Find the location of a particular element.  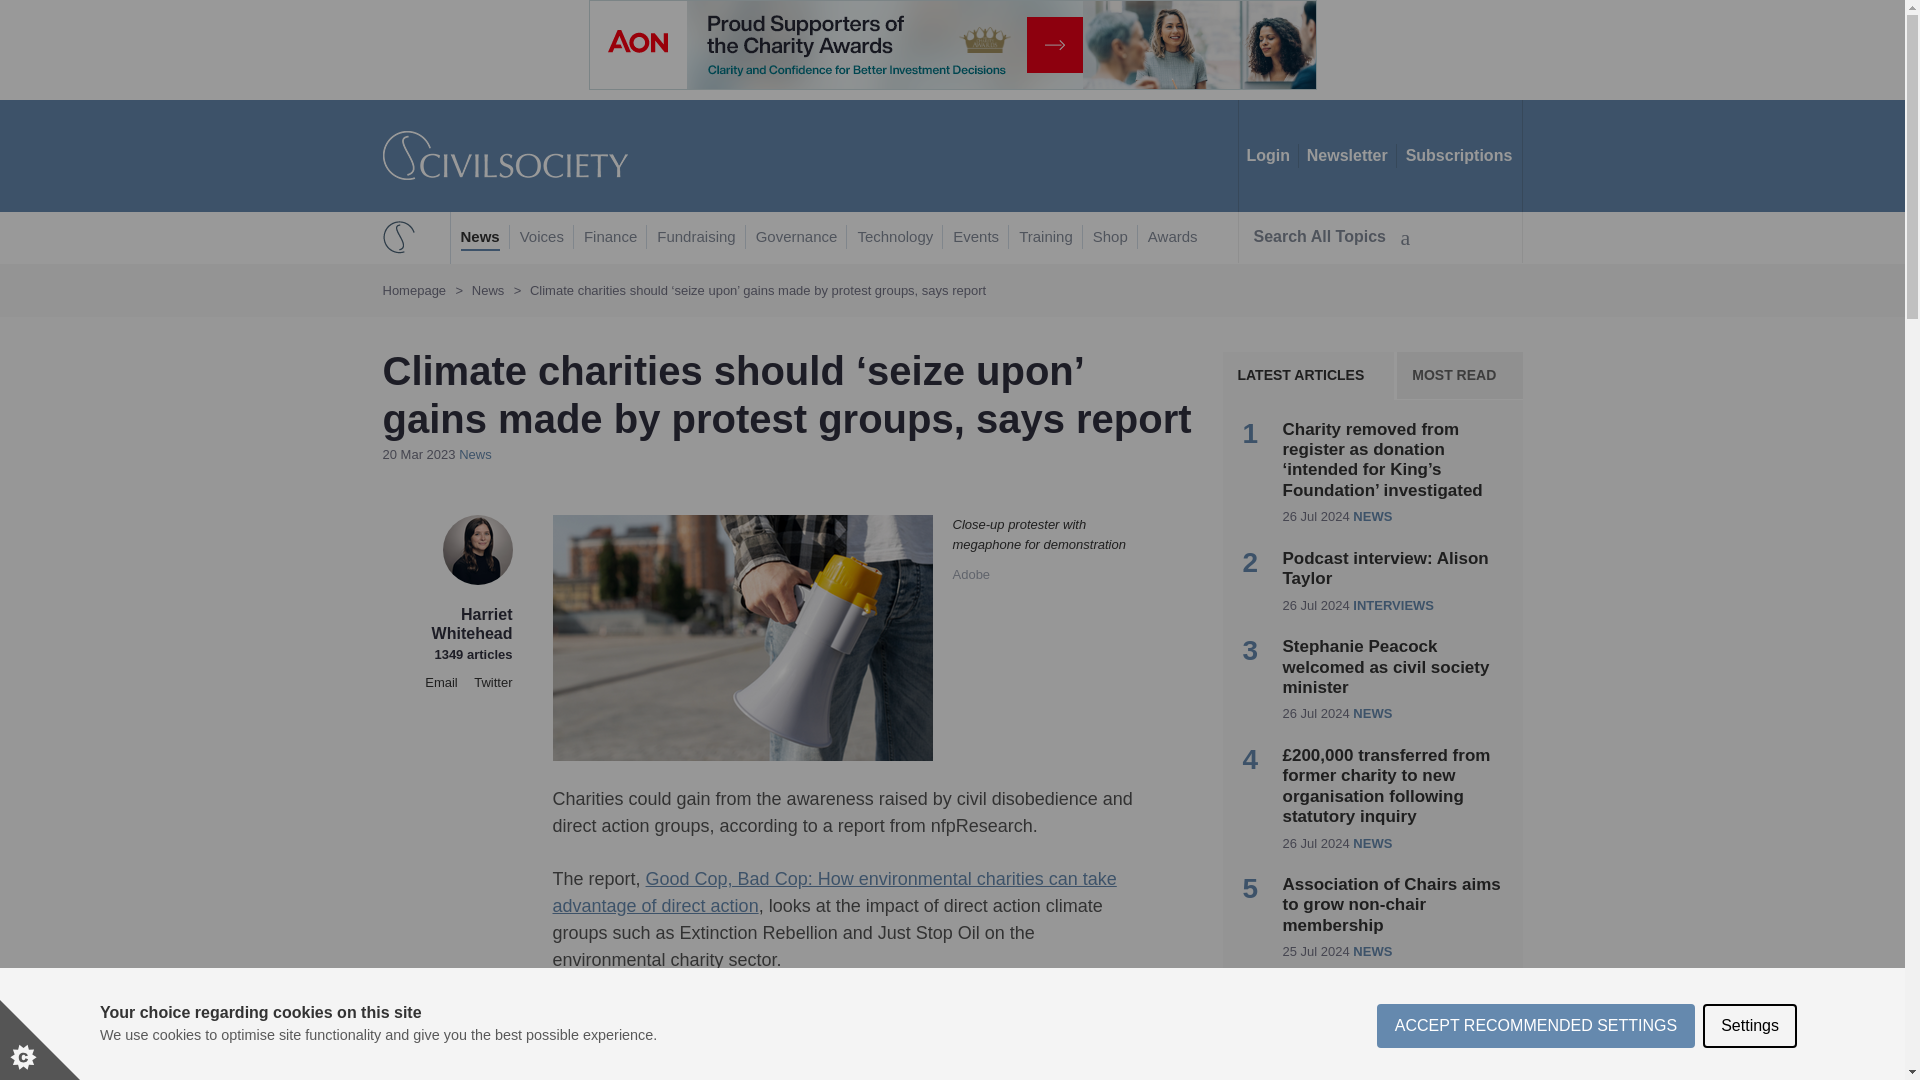

Newsletter is located at coordinates (1346, 156).